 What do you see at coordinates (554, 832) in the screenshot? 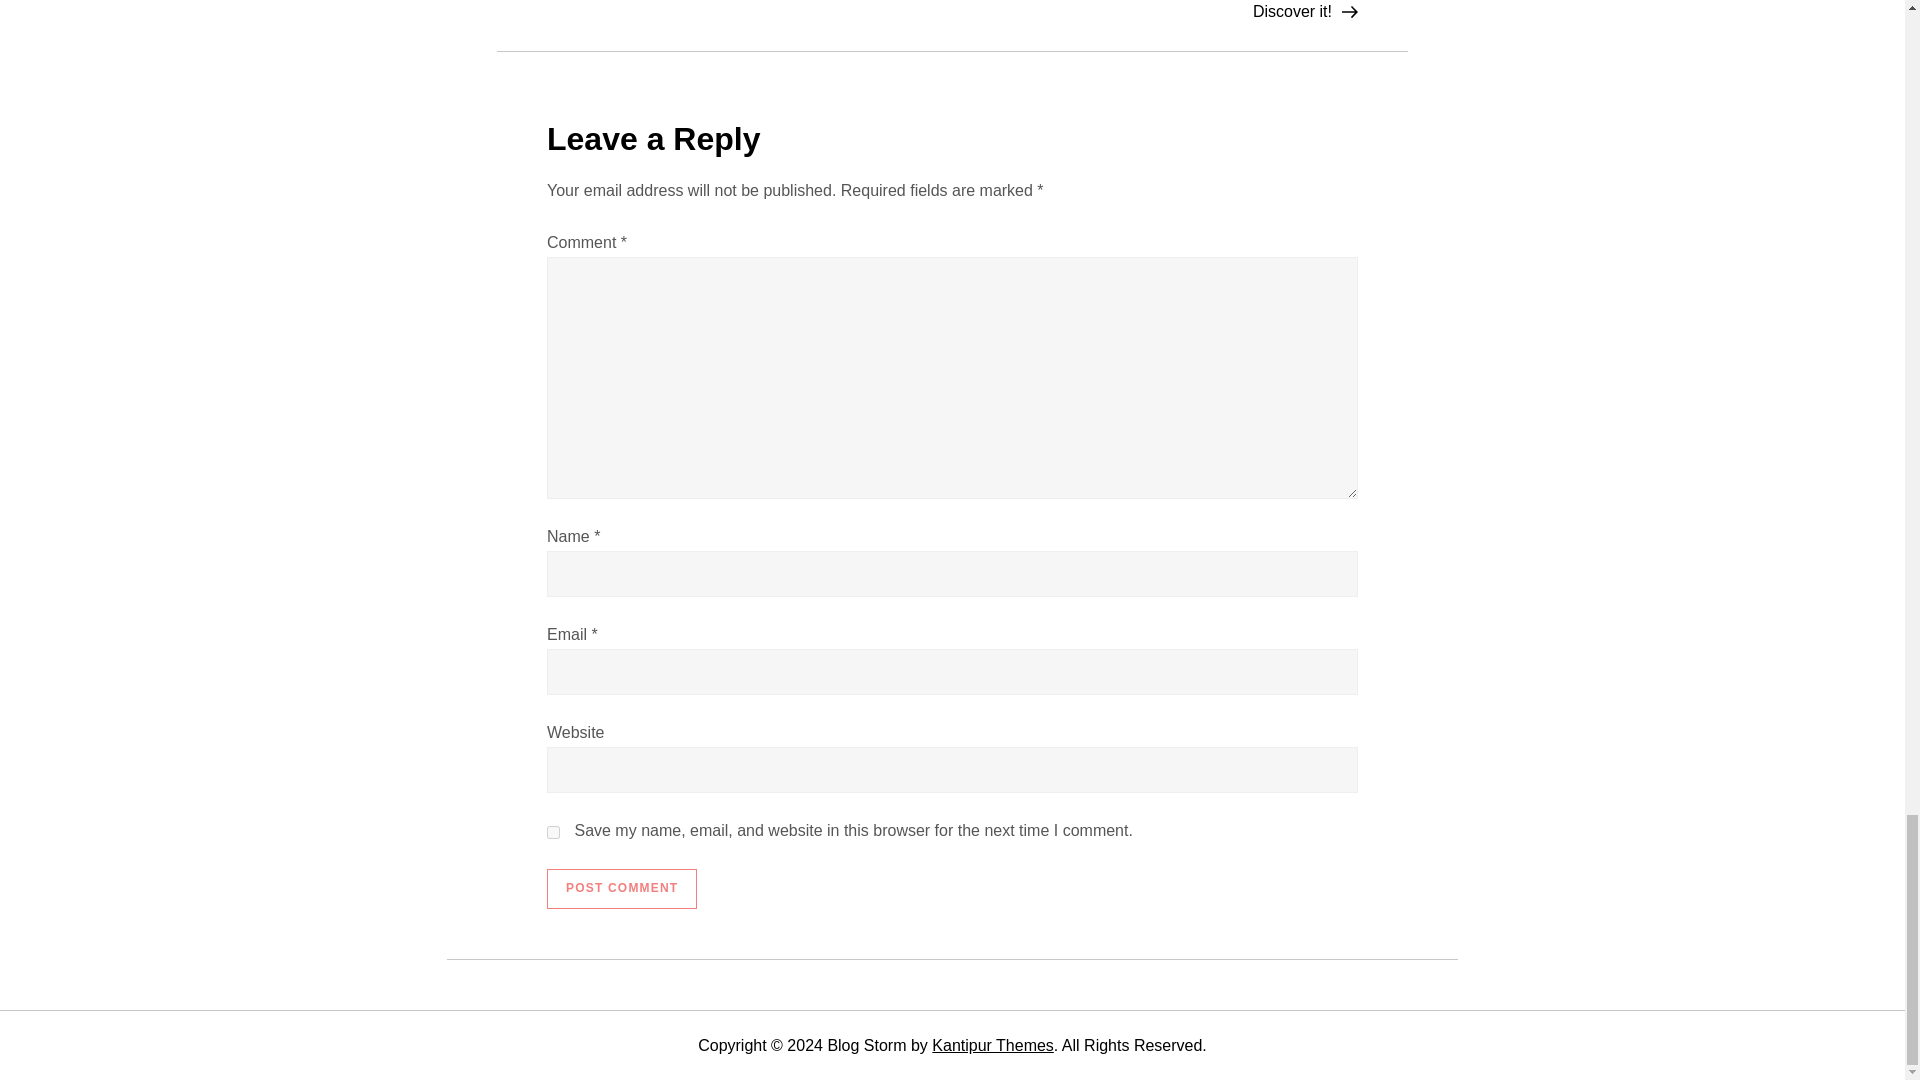
I see `yes` at bounding box center [554, 832].